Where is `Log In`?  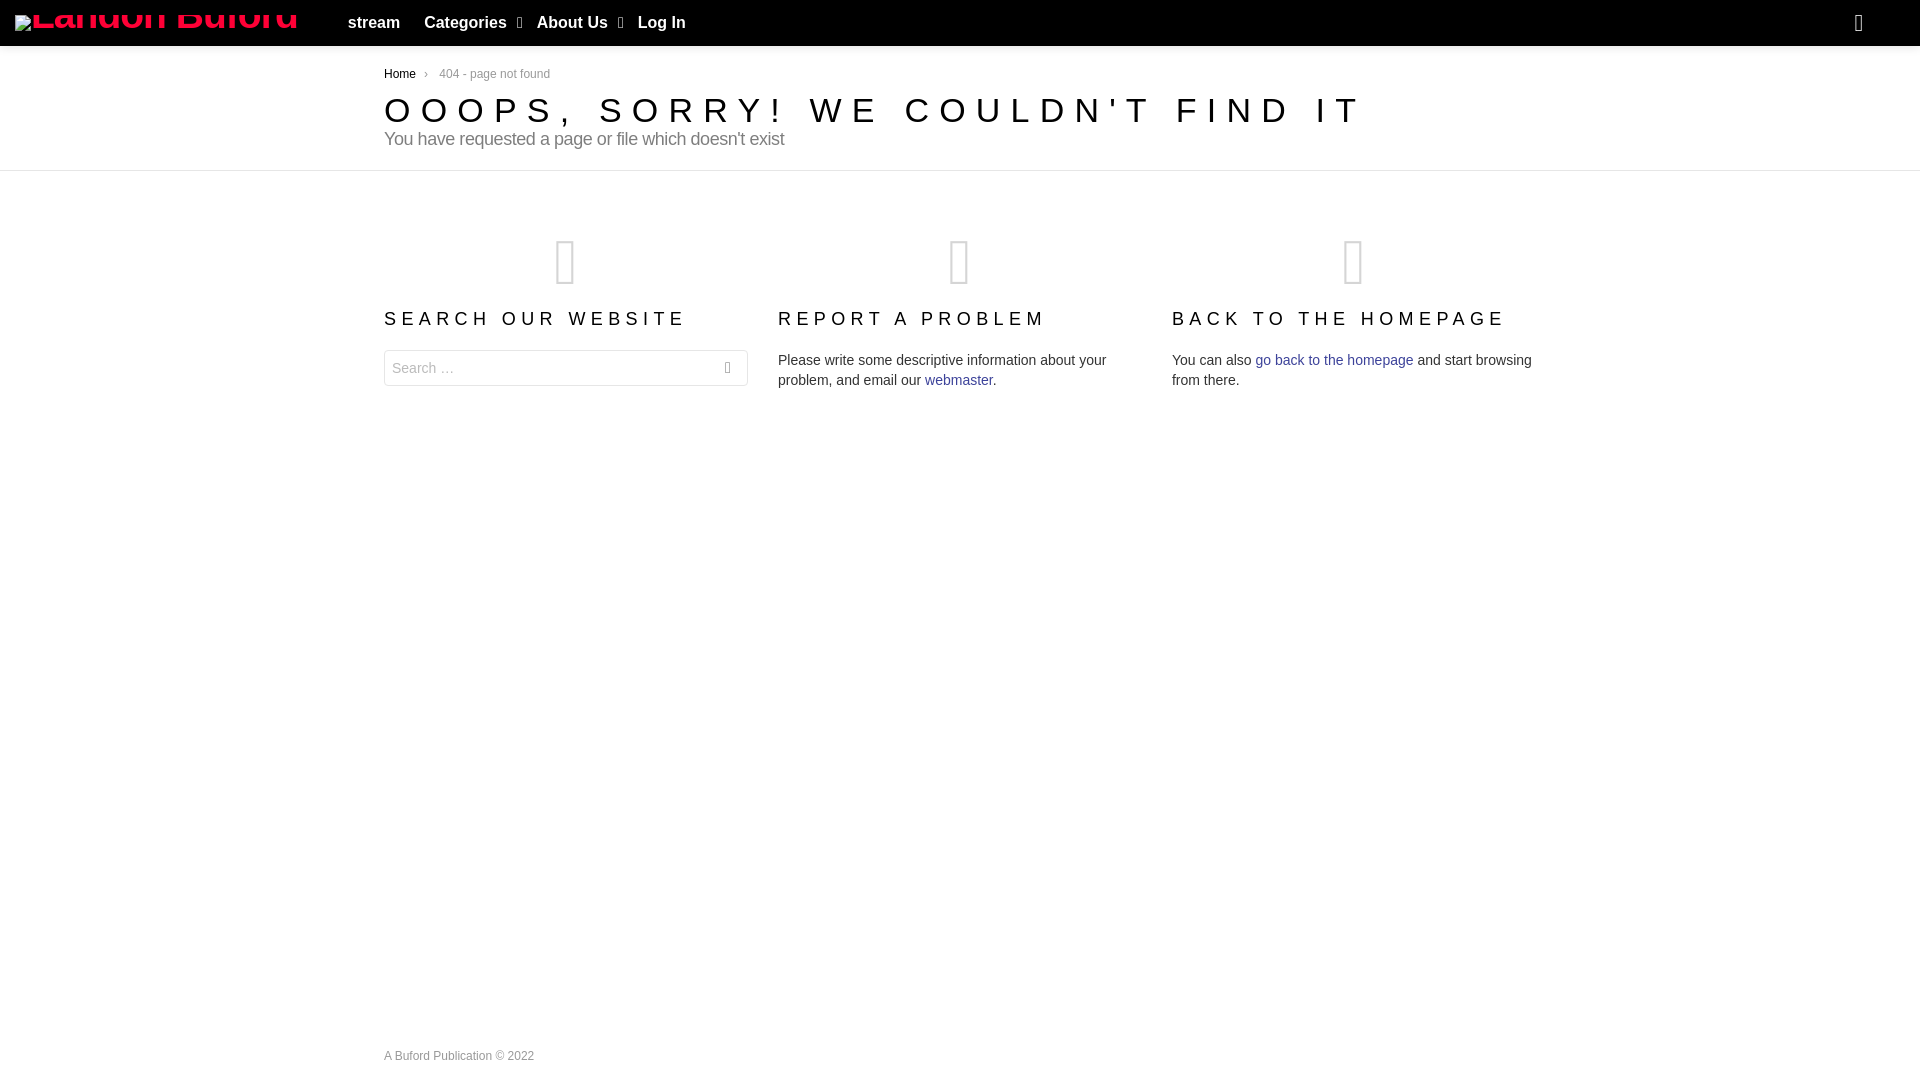 Log In is located at coordinates (661, 22).